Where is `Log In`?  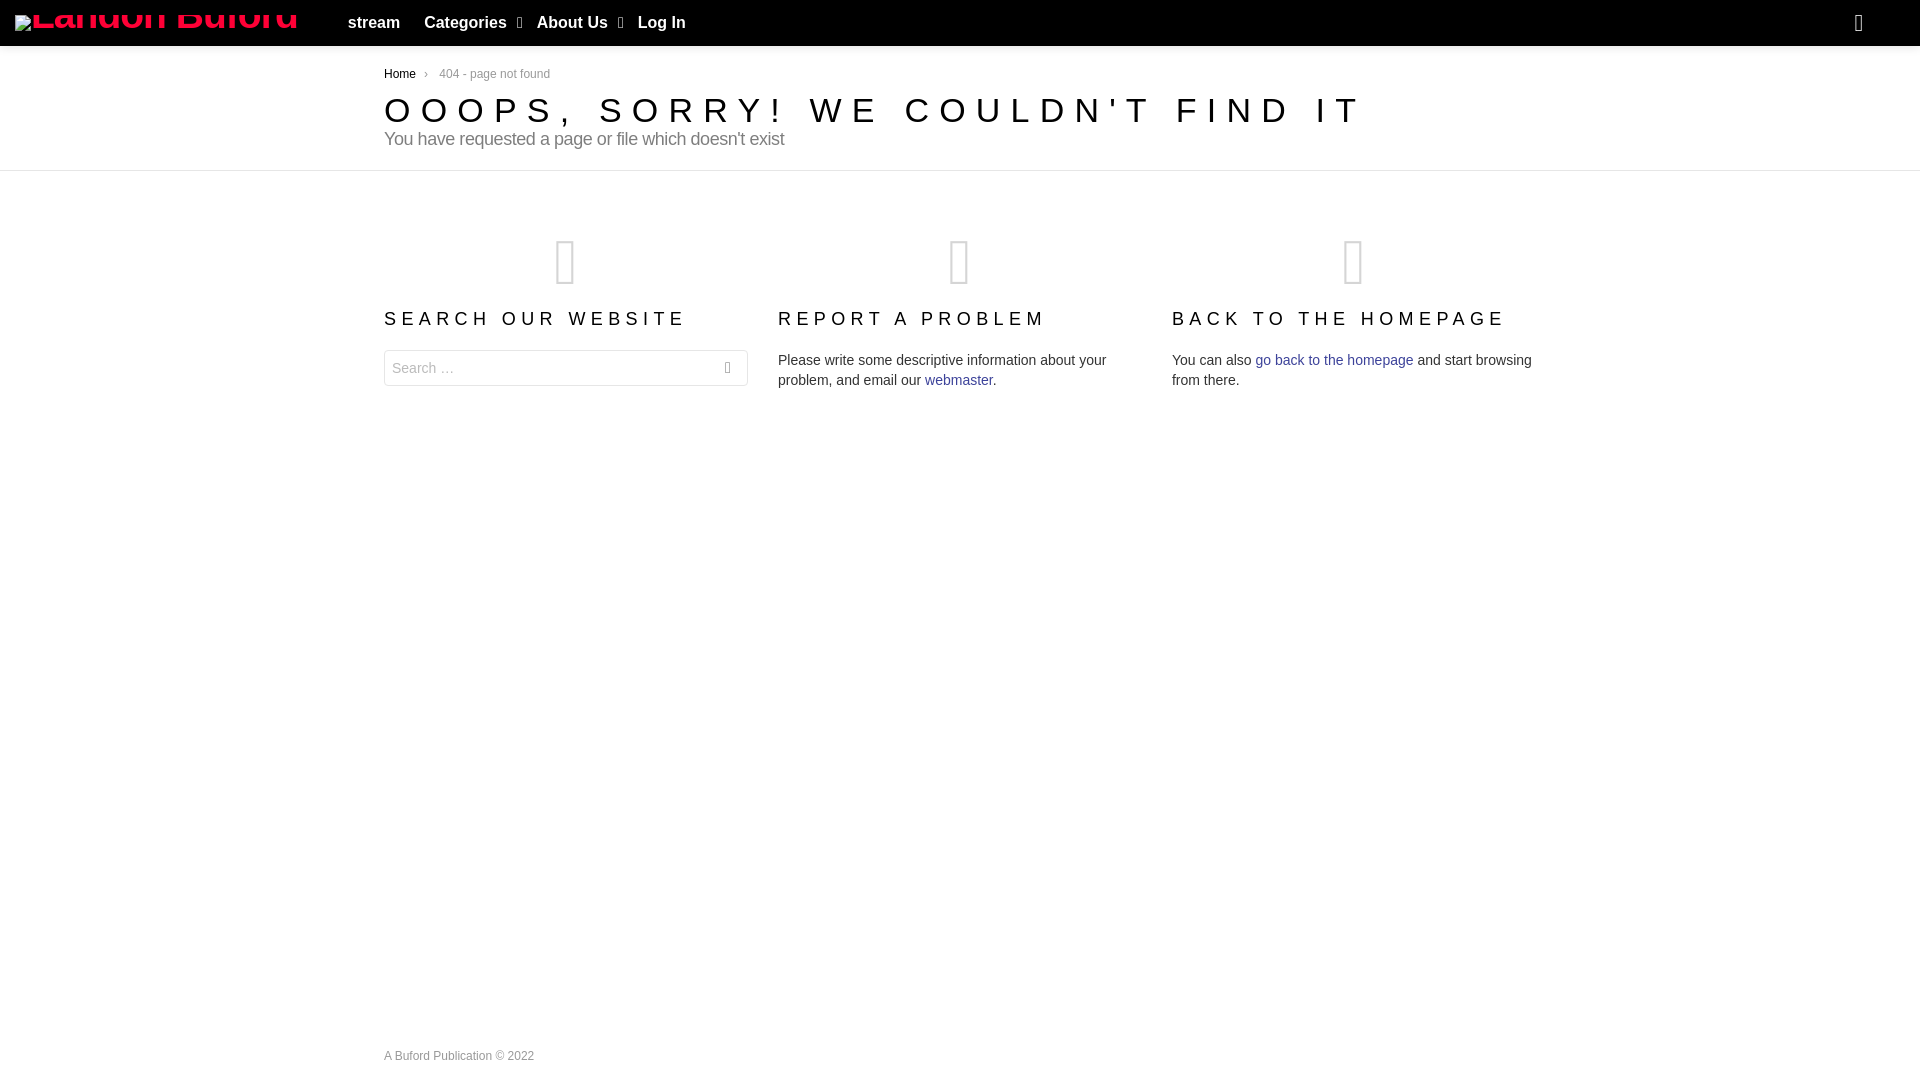 Log In is located at coordinates (661, 22).